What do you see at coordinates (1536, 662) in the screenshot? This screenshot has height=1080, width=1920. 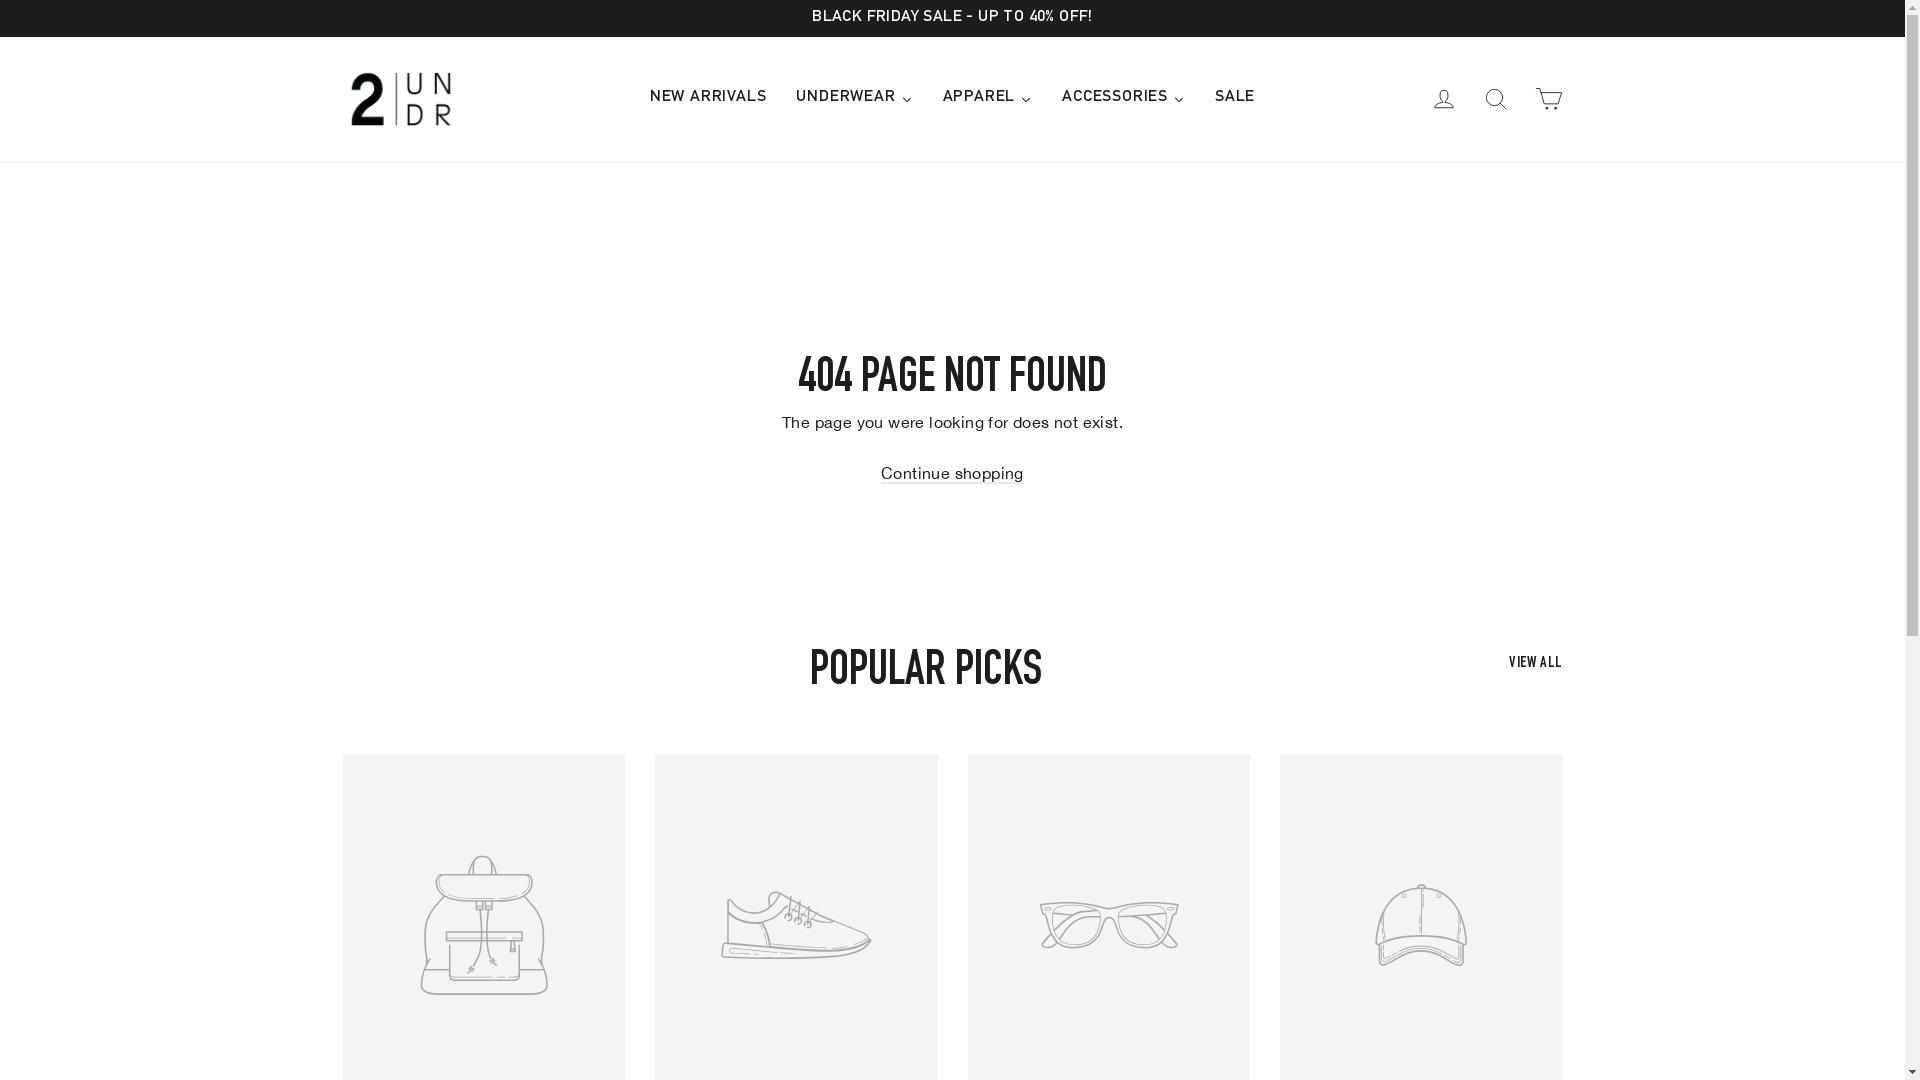 I see `VIEW ALL` at bounding box center [1536, 662].